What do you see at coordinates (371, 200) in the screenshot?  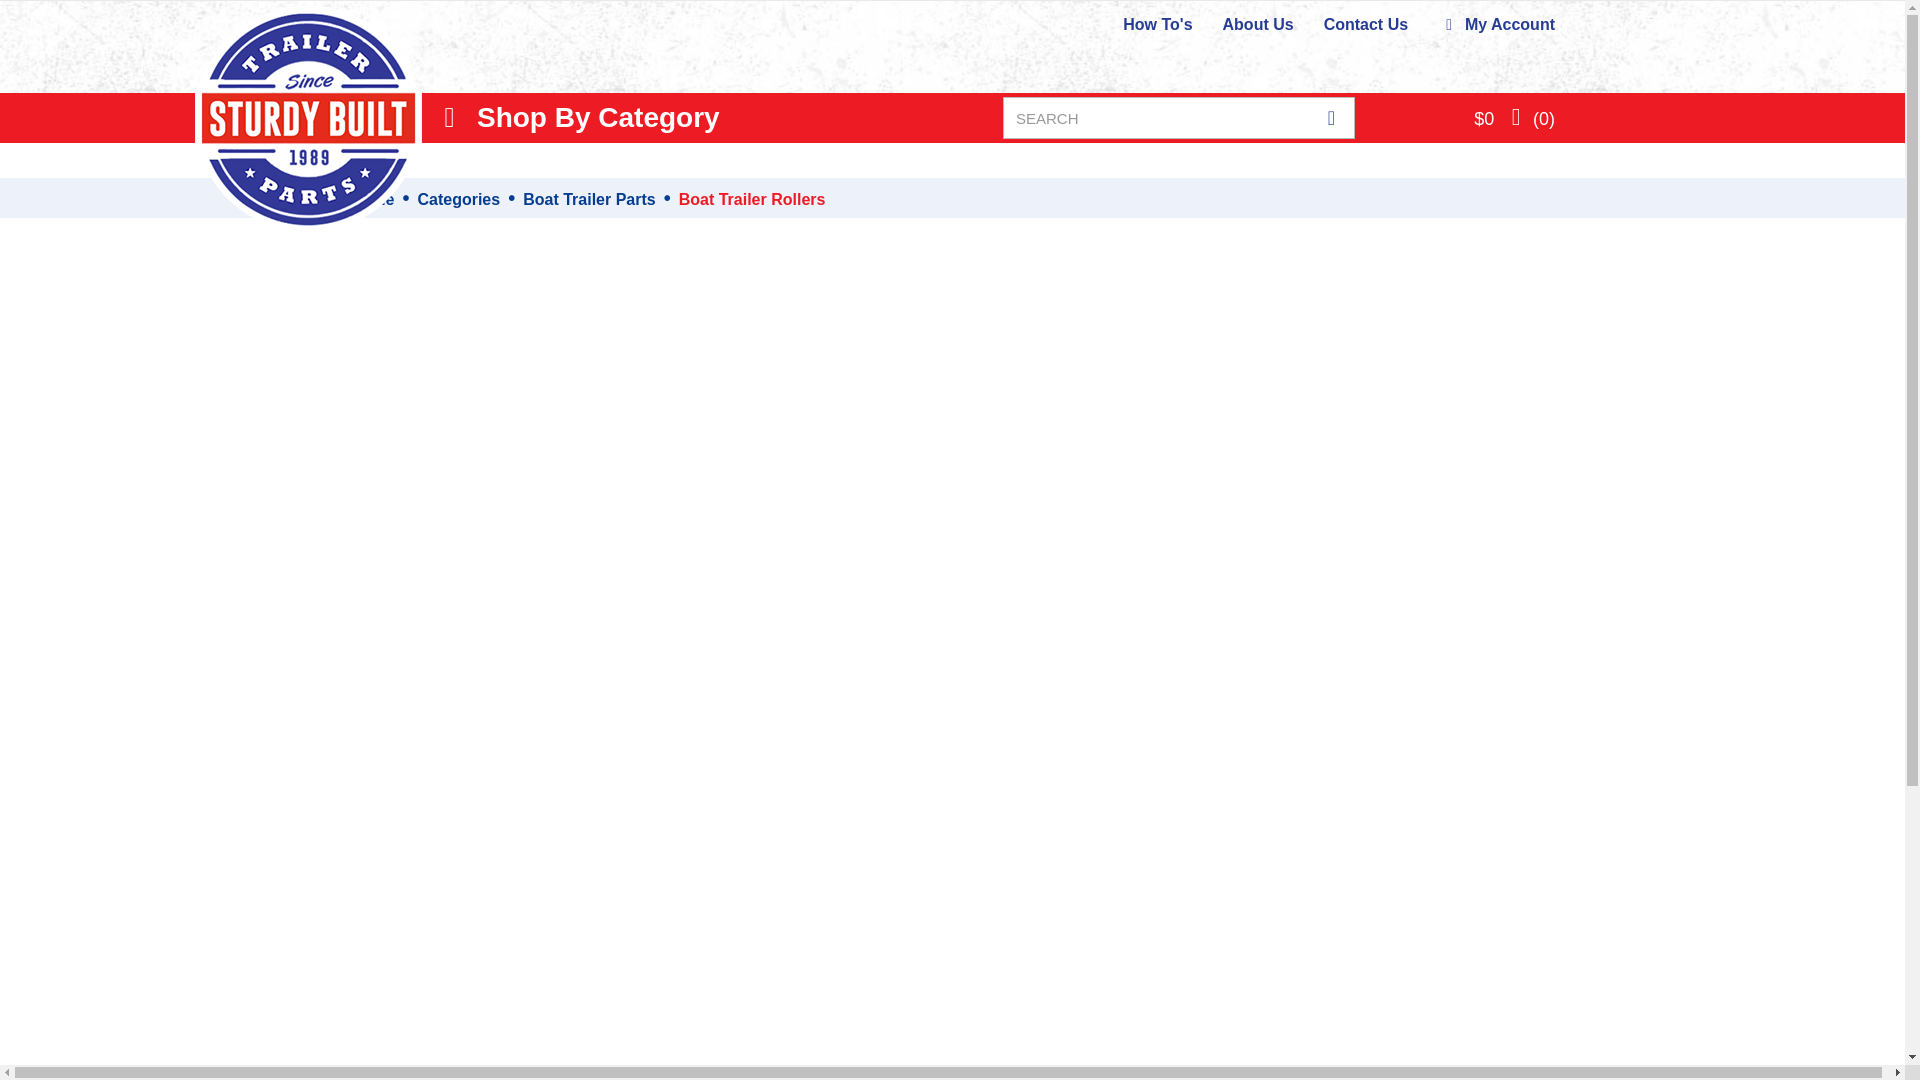 I see `Home` at bounding box center [371, 200].